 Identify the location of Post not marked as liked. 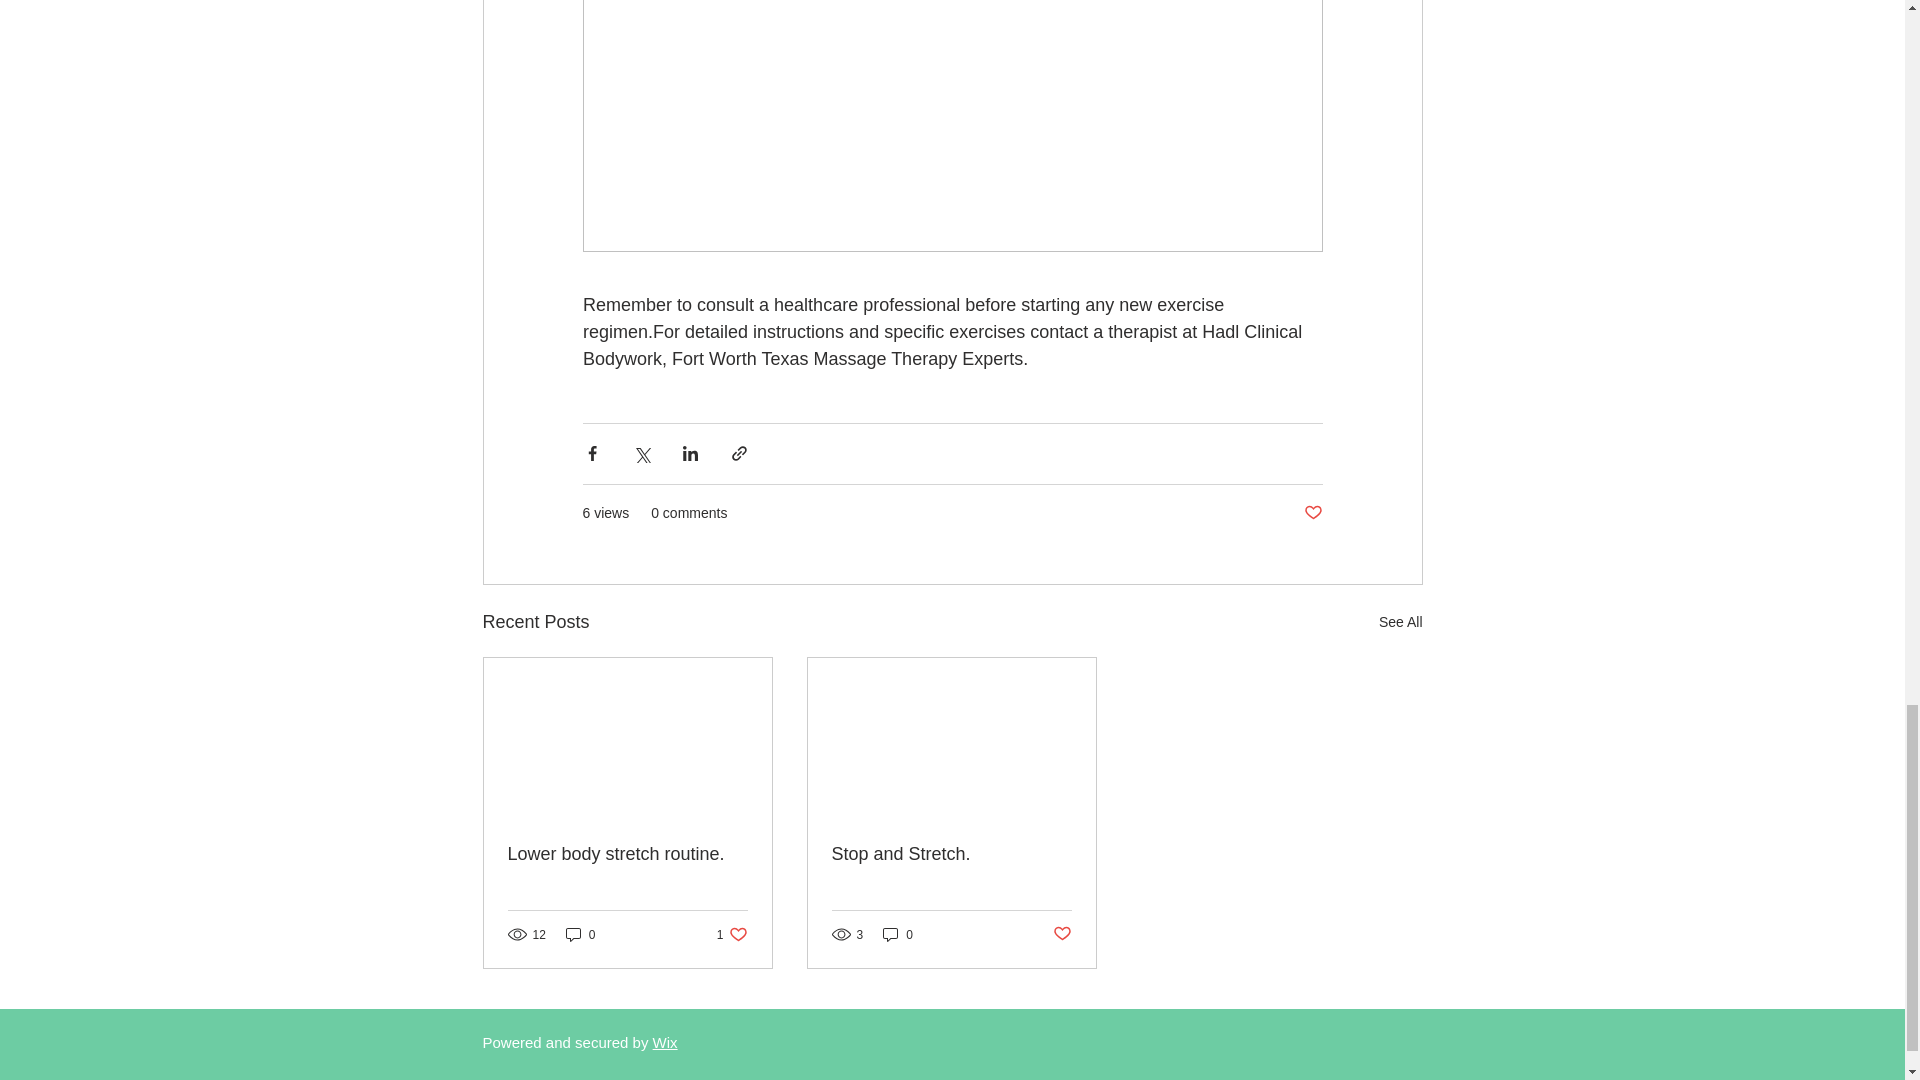
(1400, 622).